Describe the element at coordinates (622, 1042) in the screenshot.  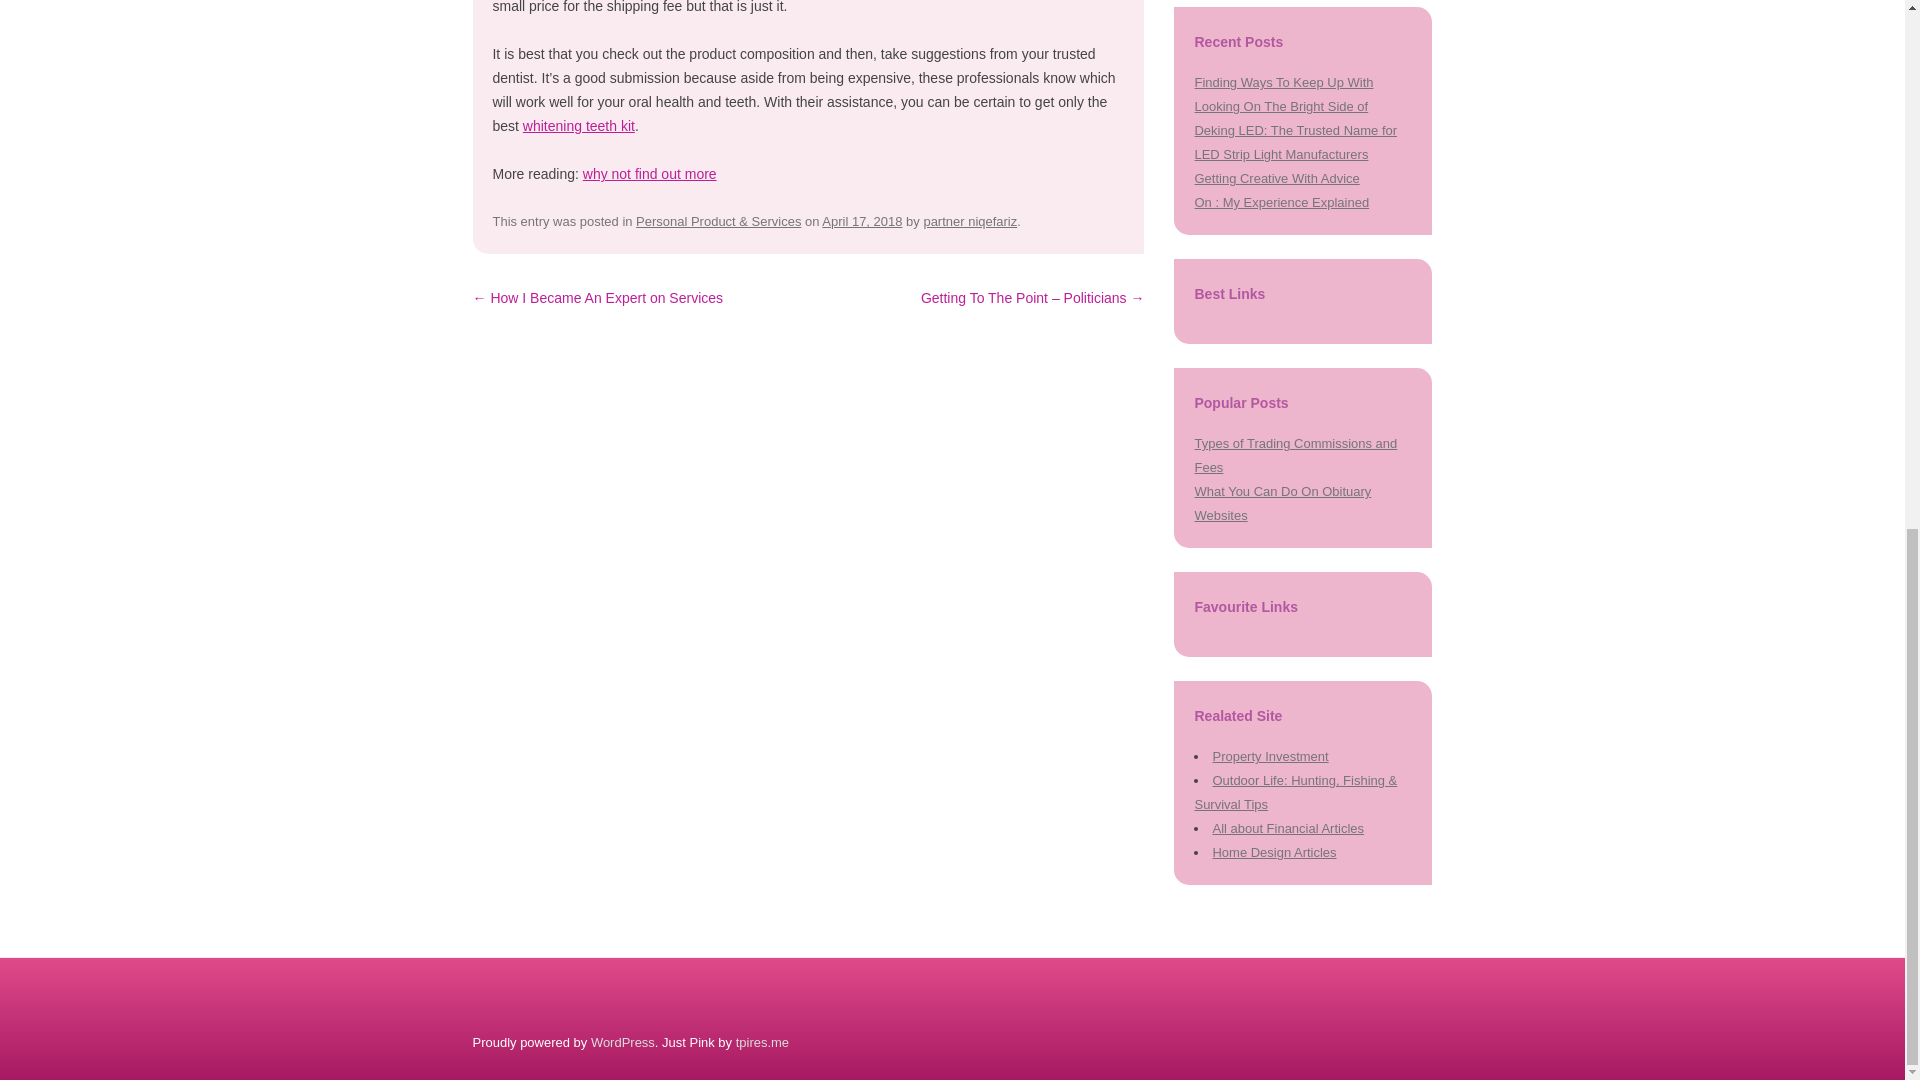
I see `Semantic Personal Publishing Platform` at that location.